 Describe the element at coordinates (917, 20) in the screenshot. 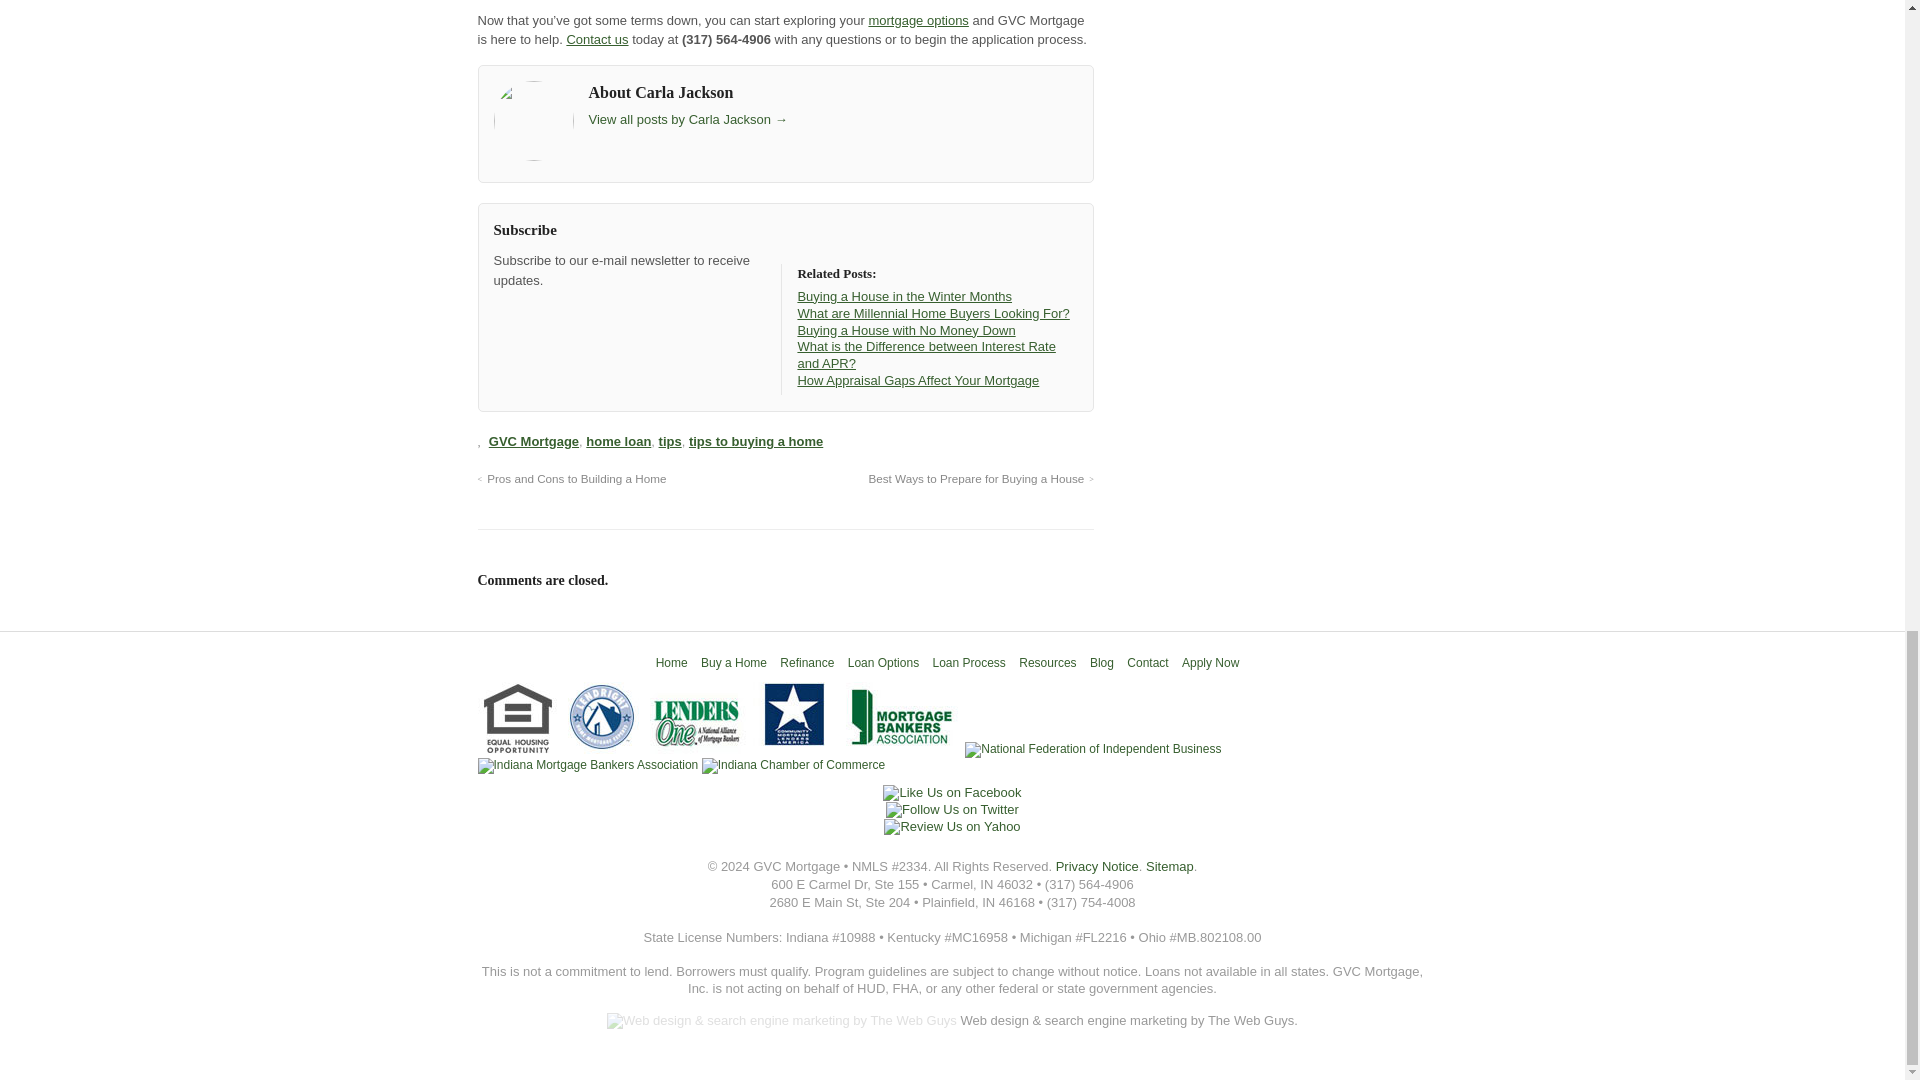

I see `mortgage options` at that location.